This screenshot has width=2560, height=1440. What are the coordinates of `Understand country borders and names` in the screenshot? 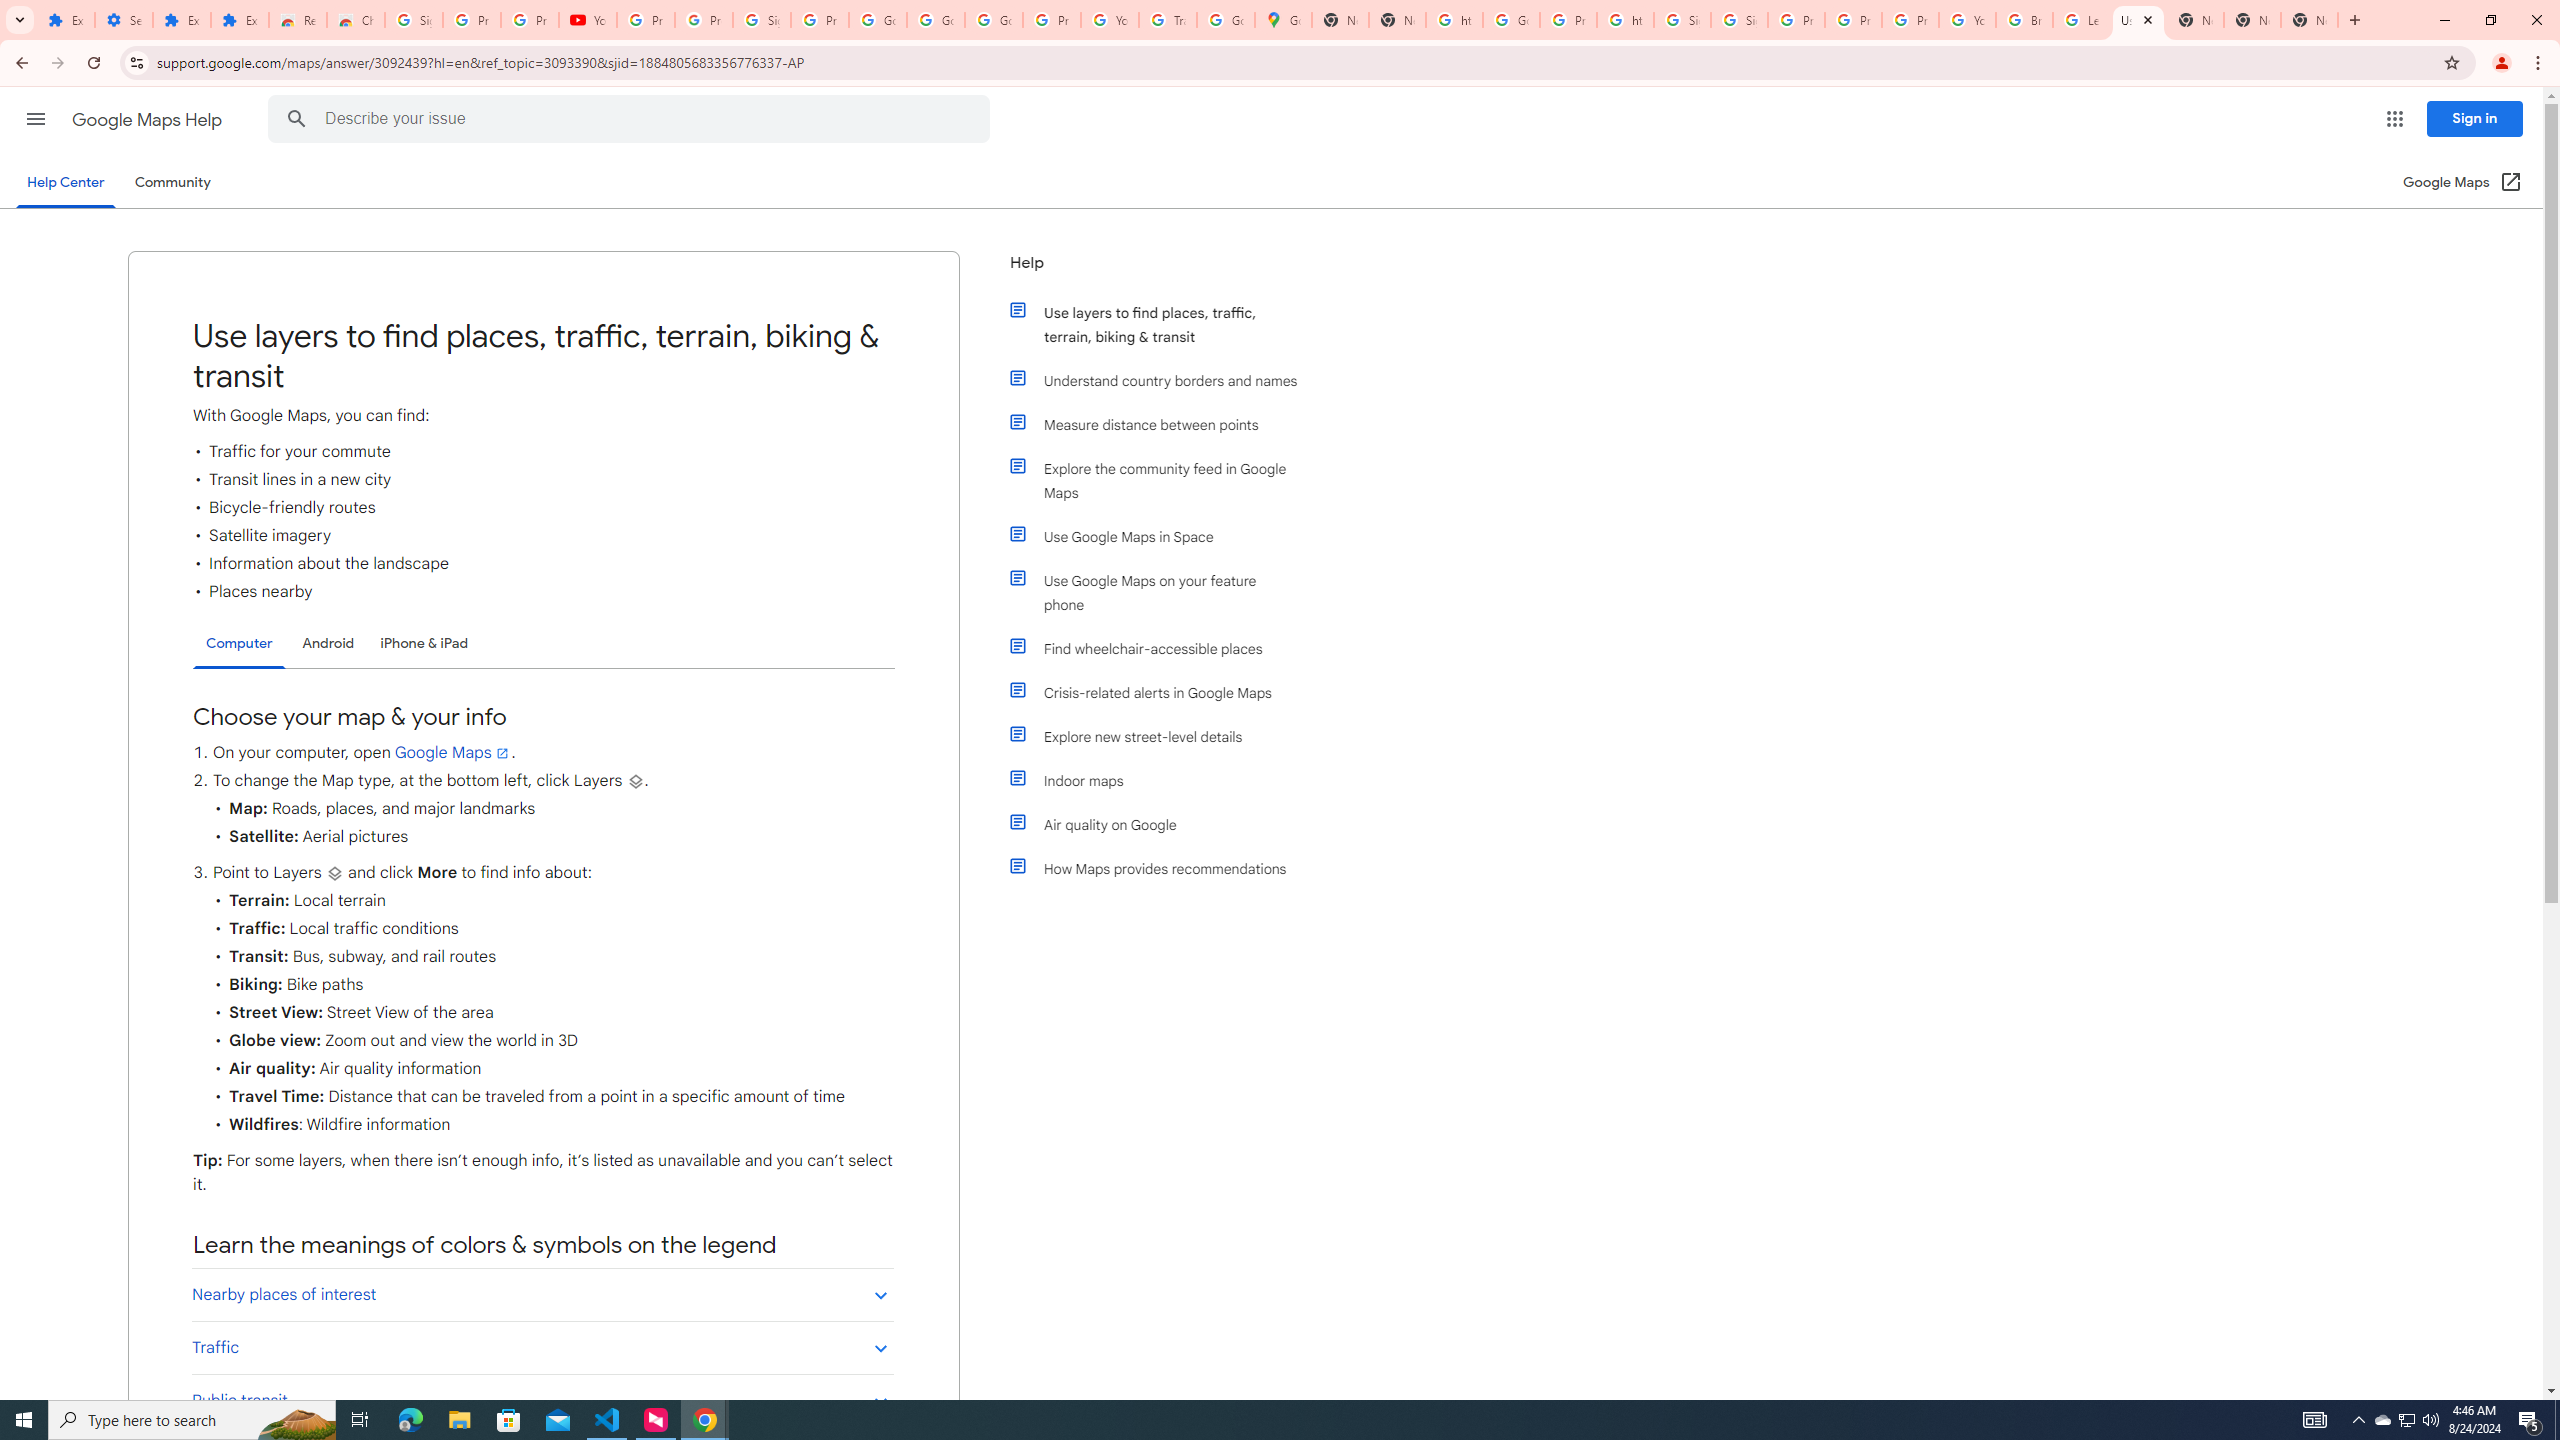 It's located at (1163, 380).